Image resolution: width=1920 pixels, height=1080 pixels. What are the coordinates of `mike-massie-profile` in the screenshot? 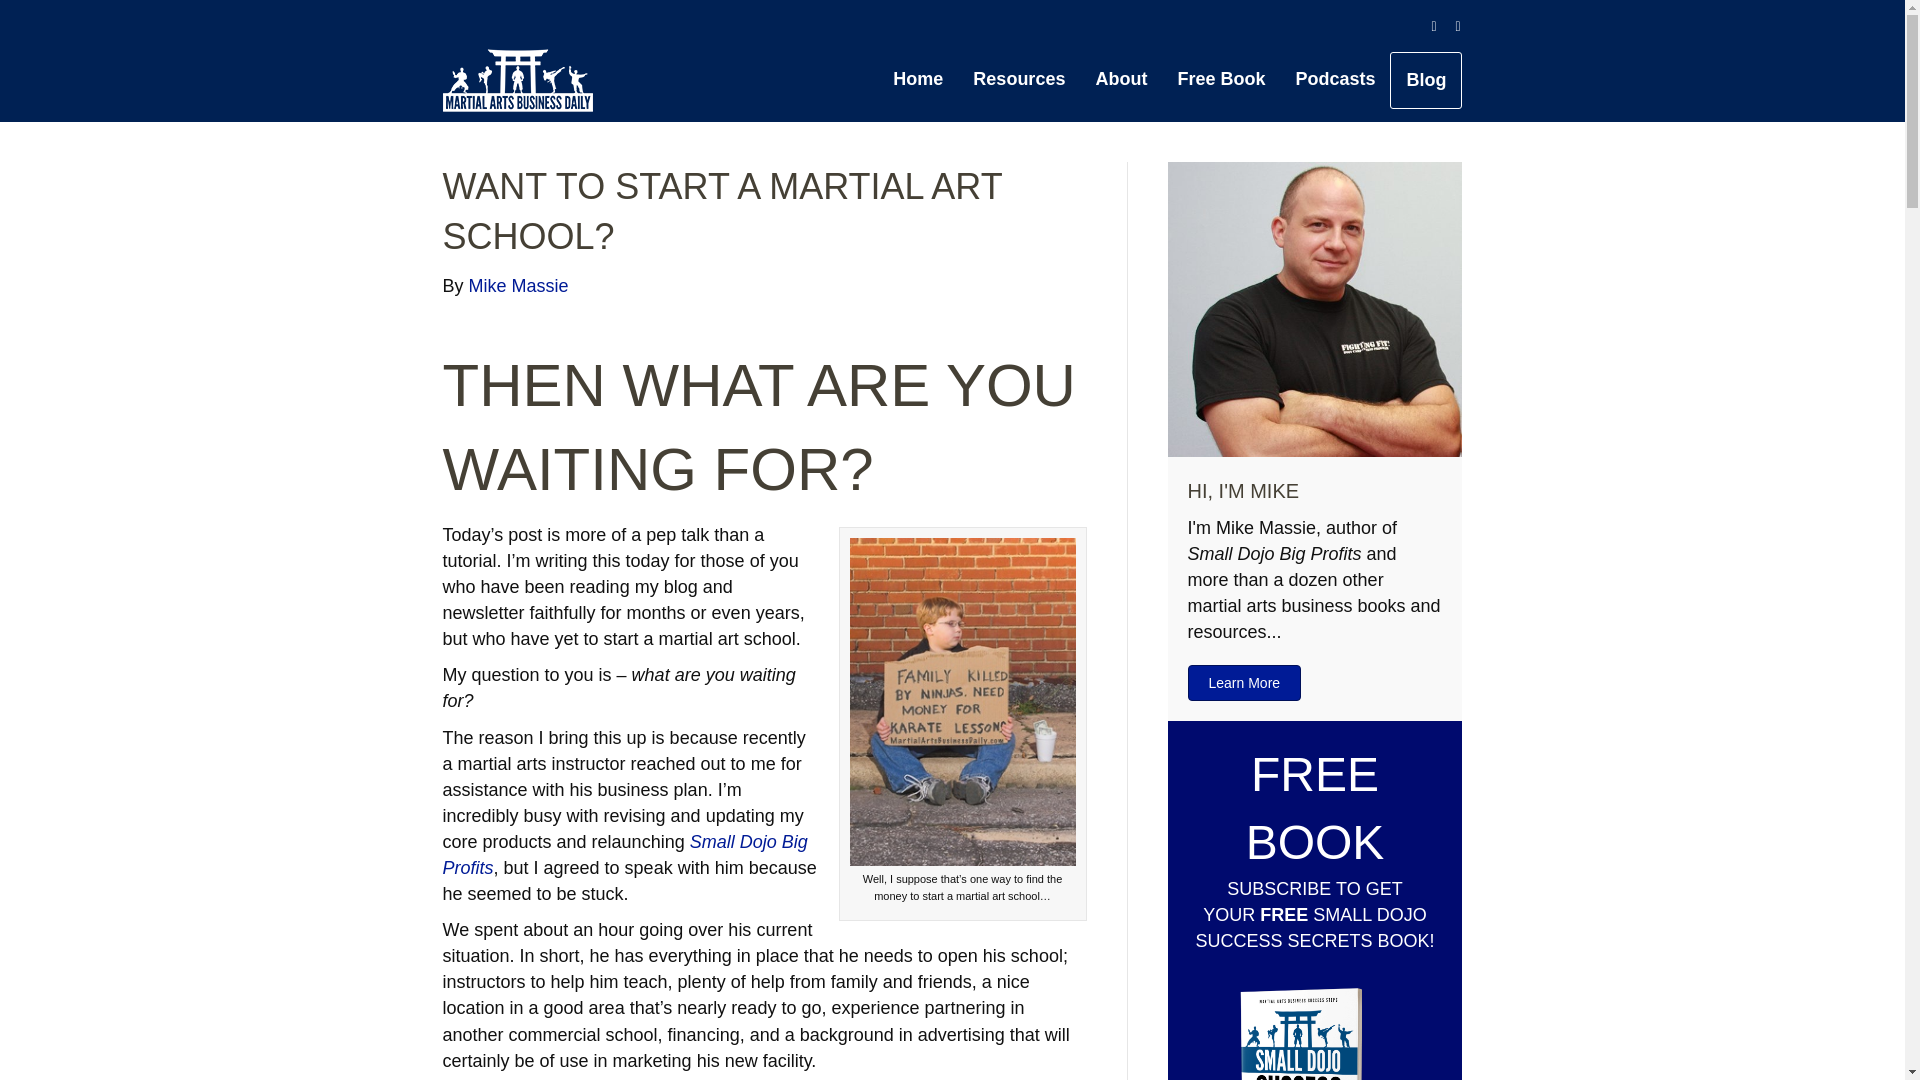 It's located at (1315, 309).